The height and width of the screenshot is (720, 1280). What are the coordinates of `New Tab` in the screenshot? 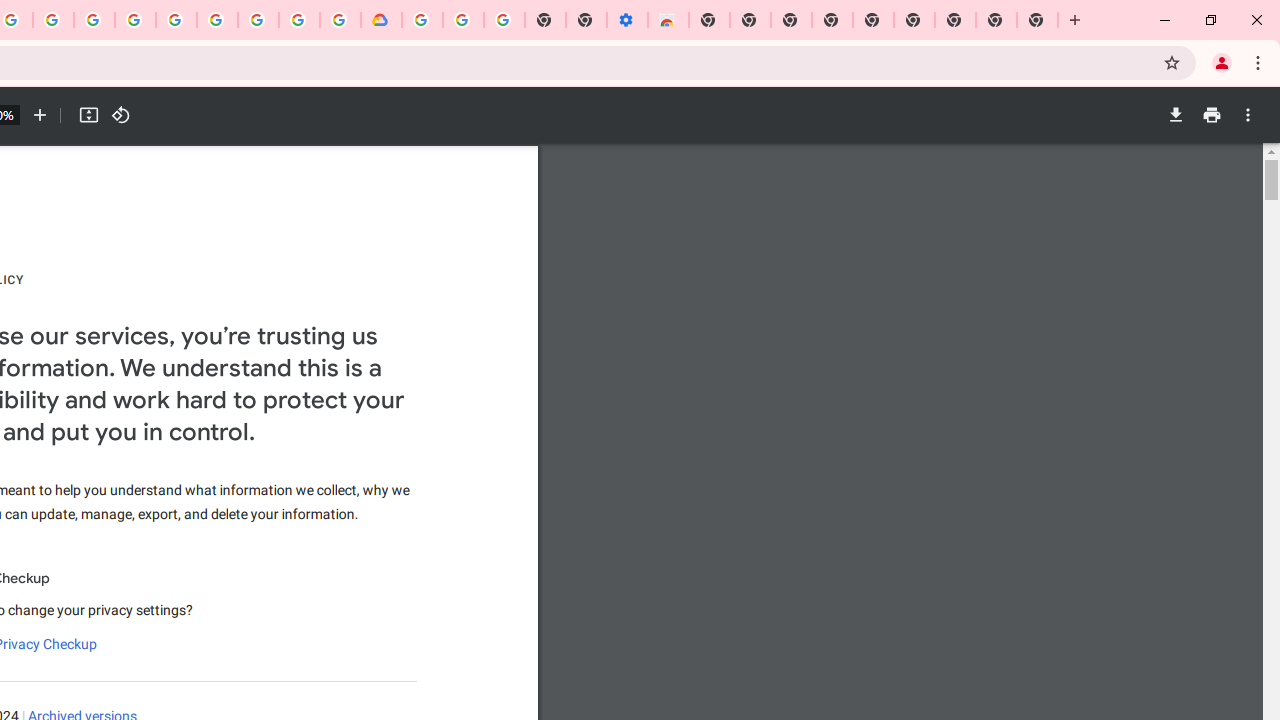 It's located at (1038, 20).